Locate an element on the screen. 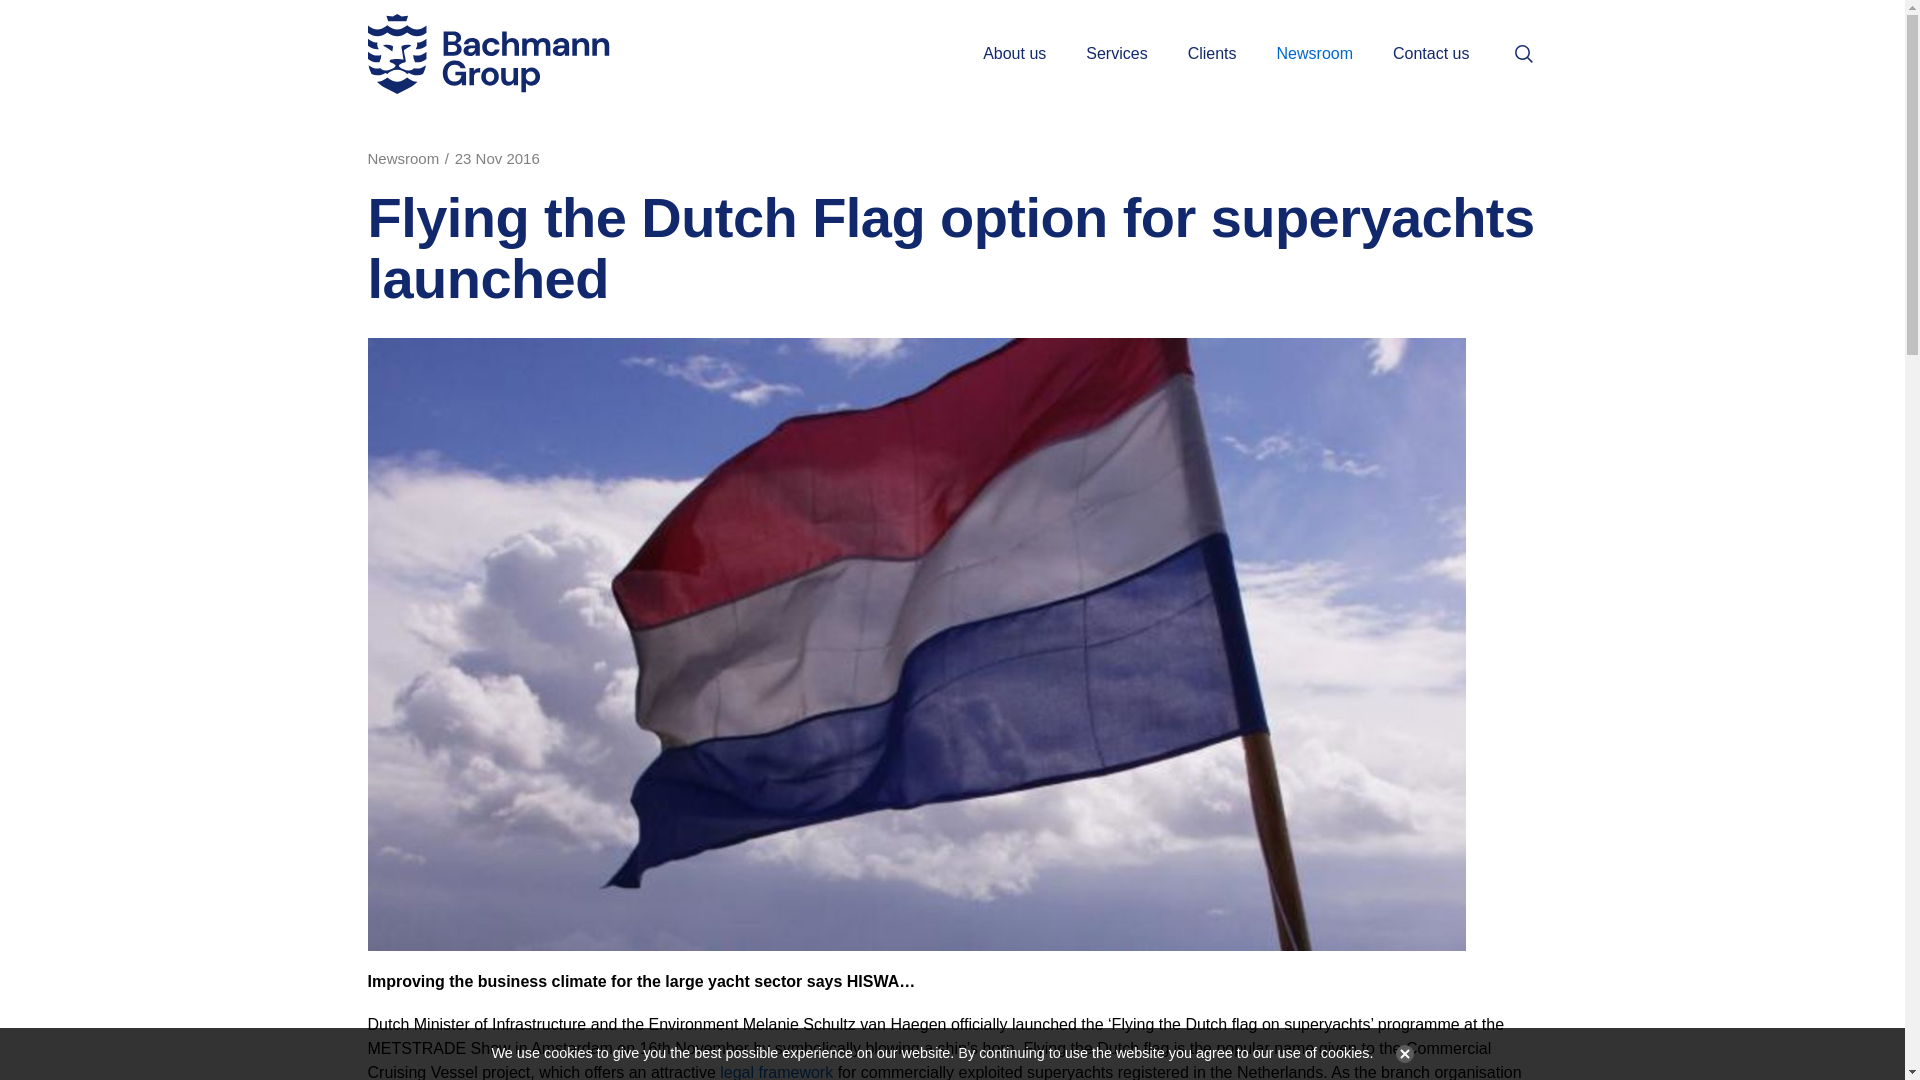 The width and height of the screenshot is (1920, 1080). Services is located at coordinates (1116, 54).